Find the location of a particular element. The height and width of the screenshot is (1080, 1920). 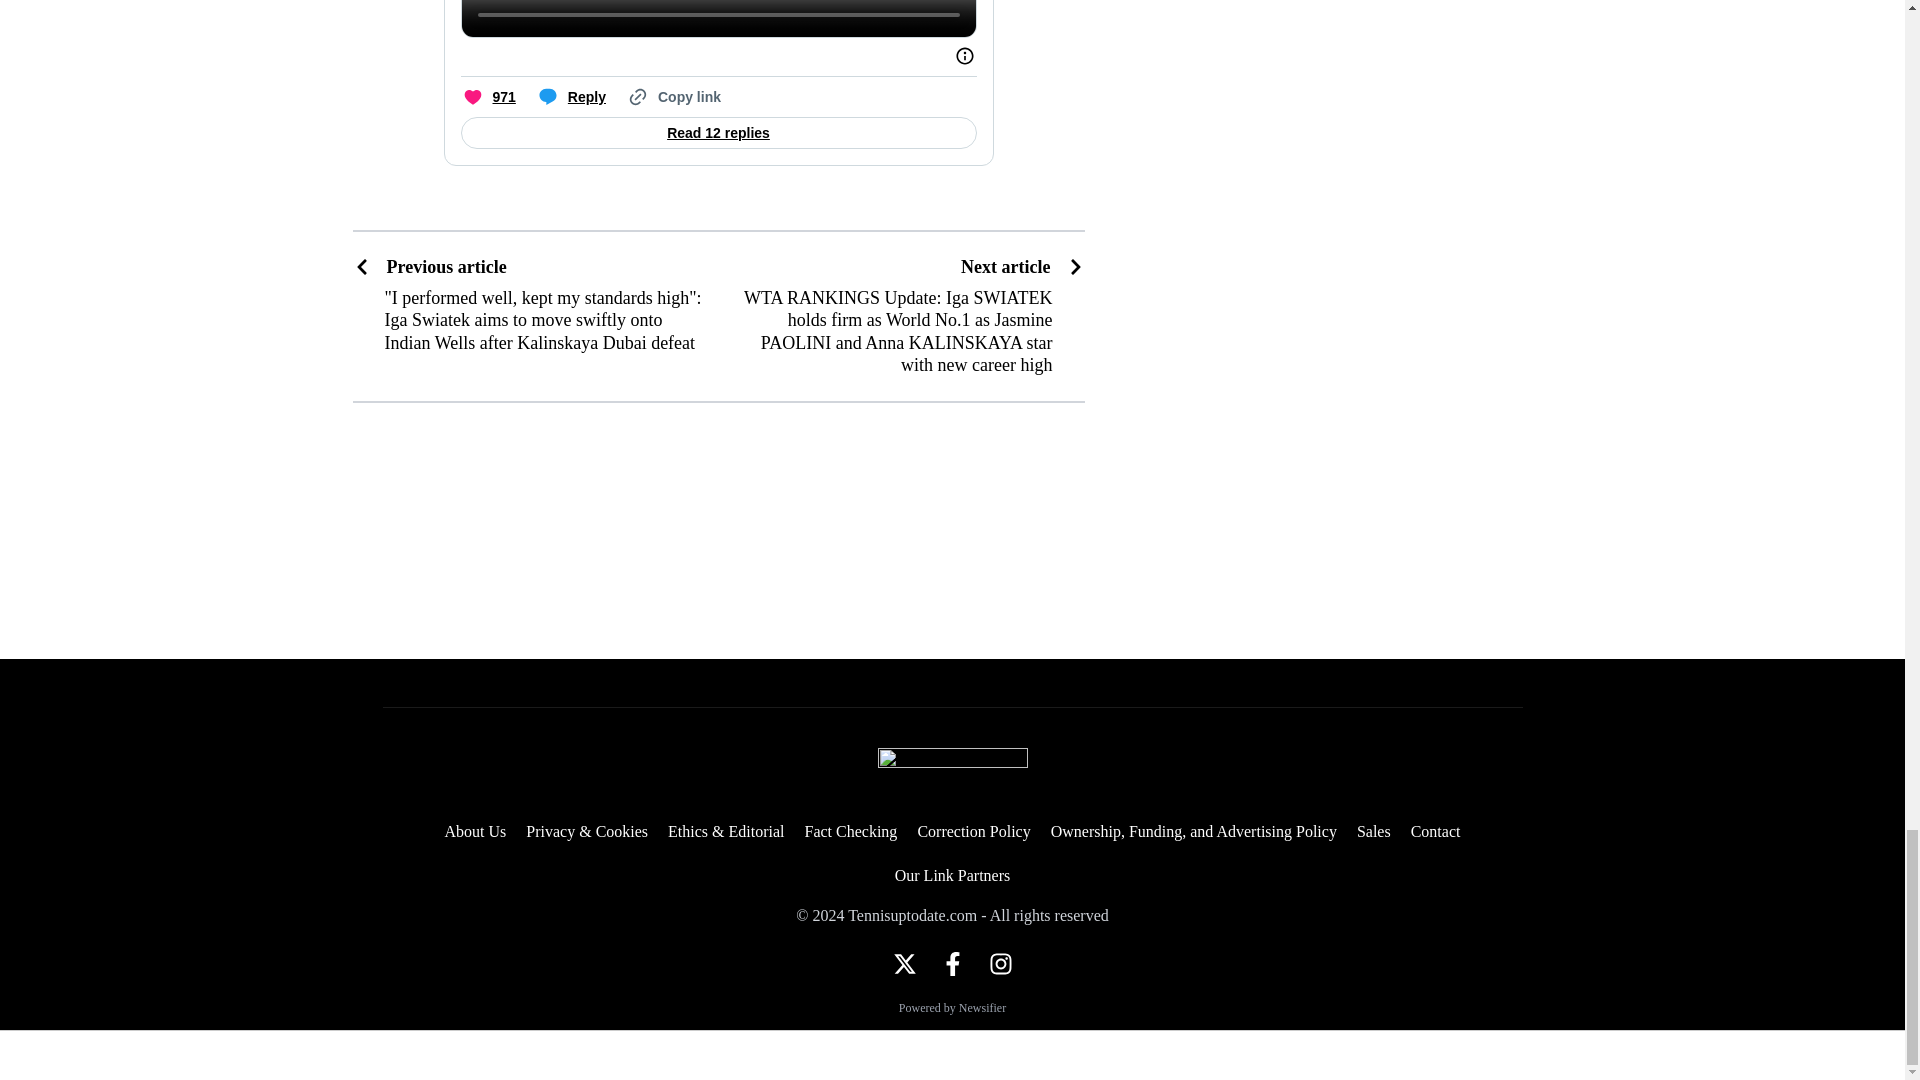

Read 12 replies is located at coordinates (718, 132).